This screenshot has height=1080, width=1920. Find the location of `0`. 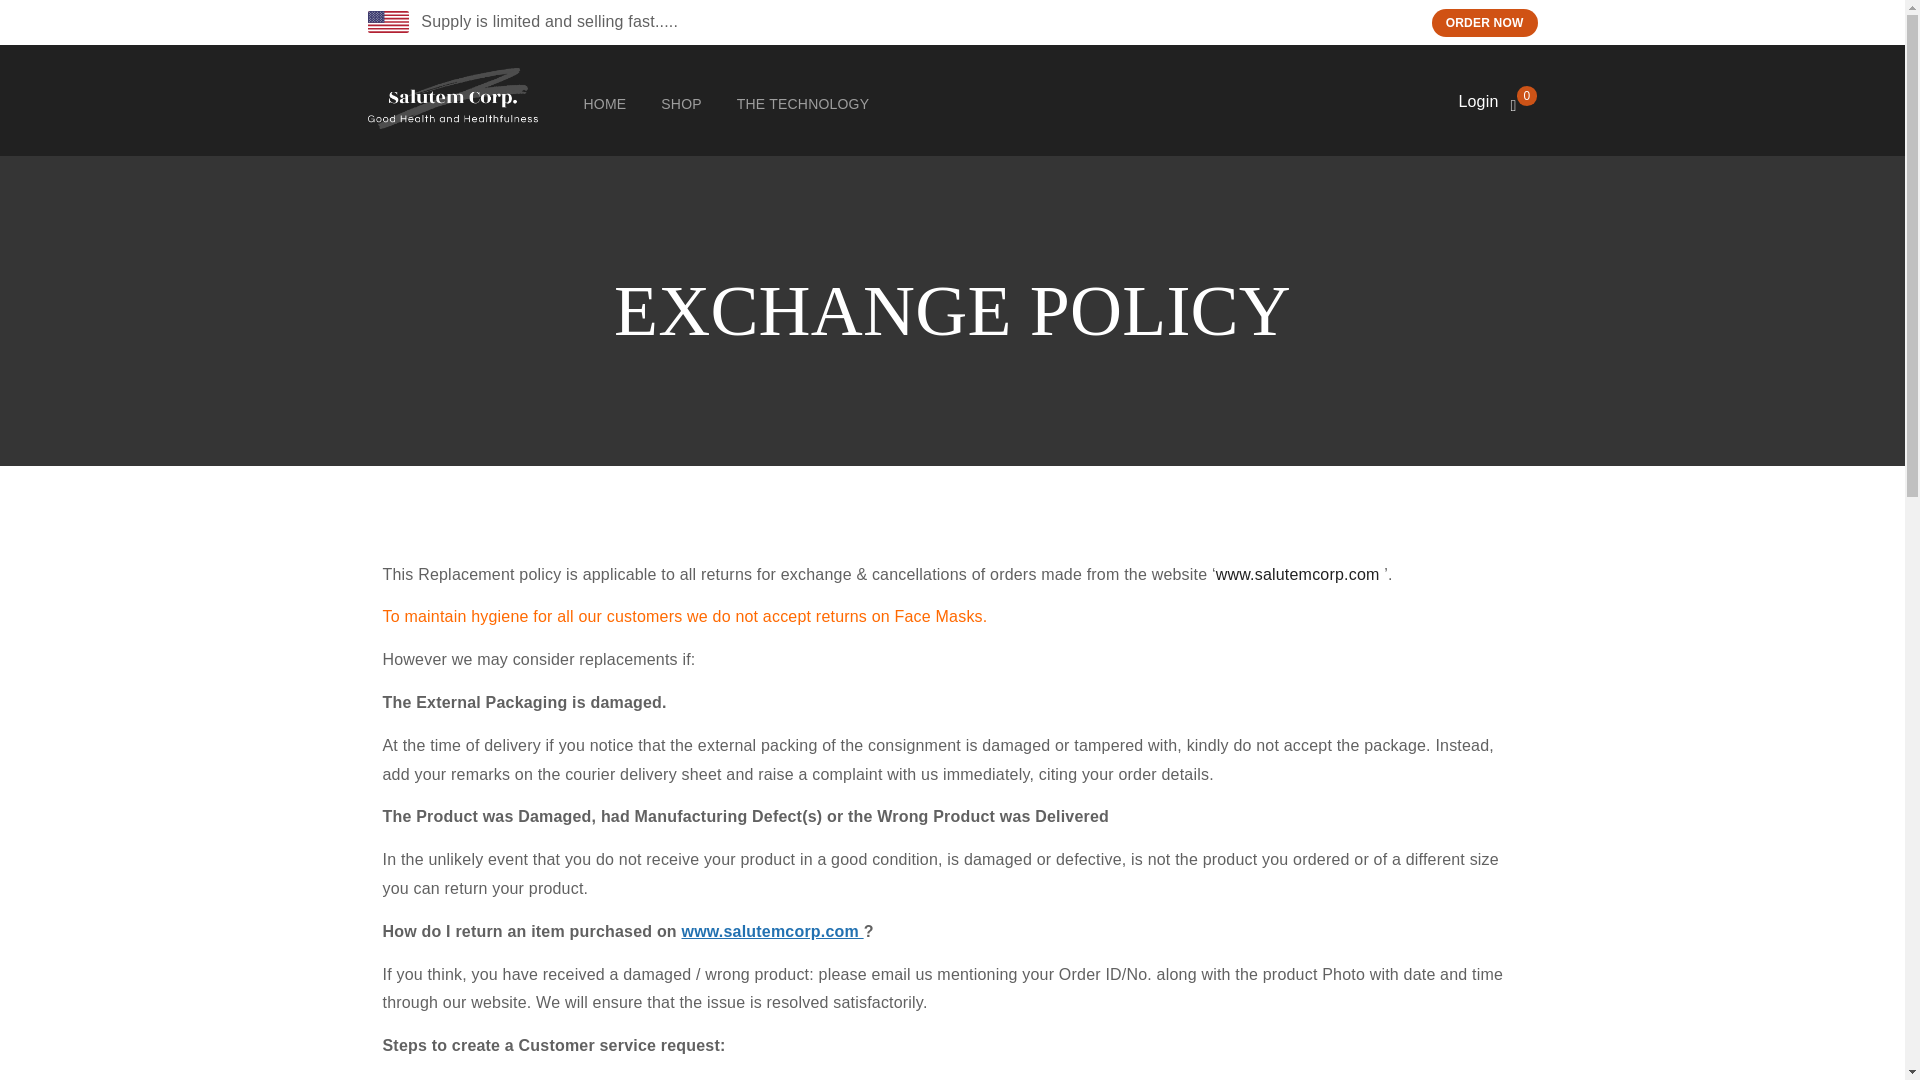

0 is located at coordinates (1524, 102).